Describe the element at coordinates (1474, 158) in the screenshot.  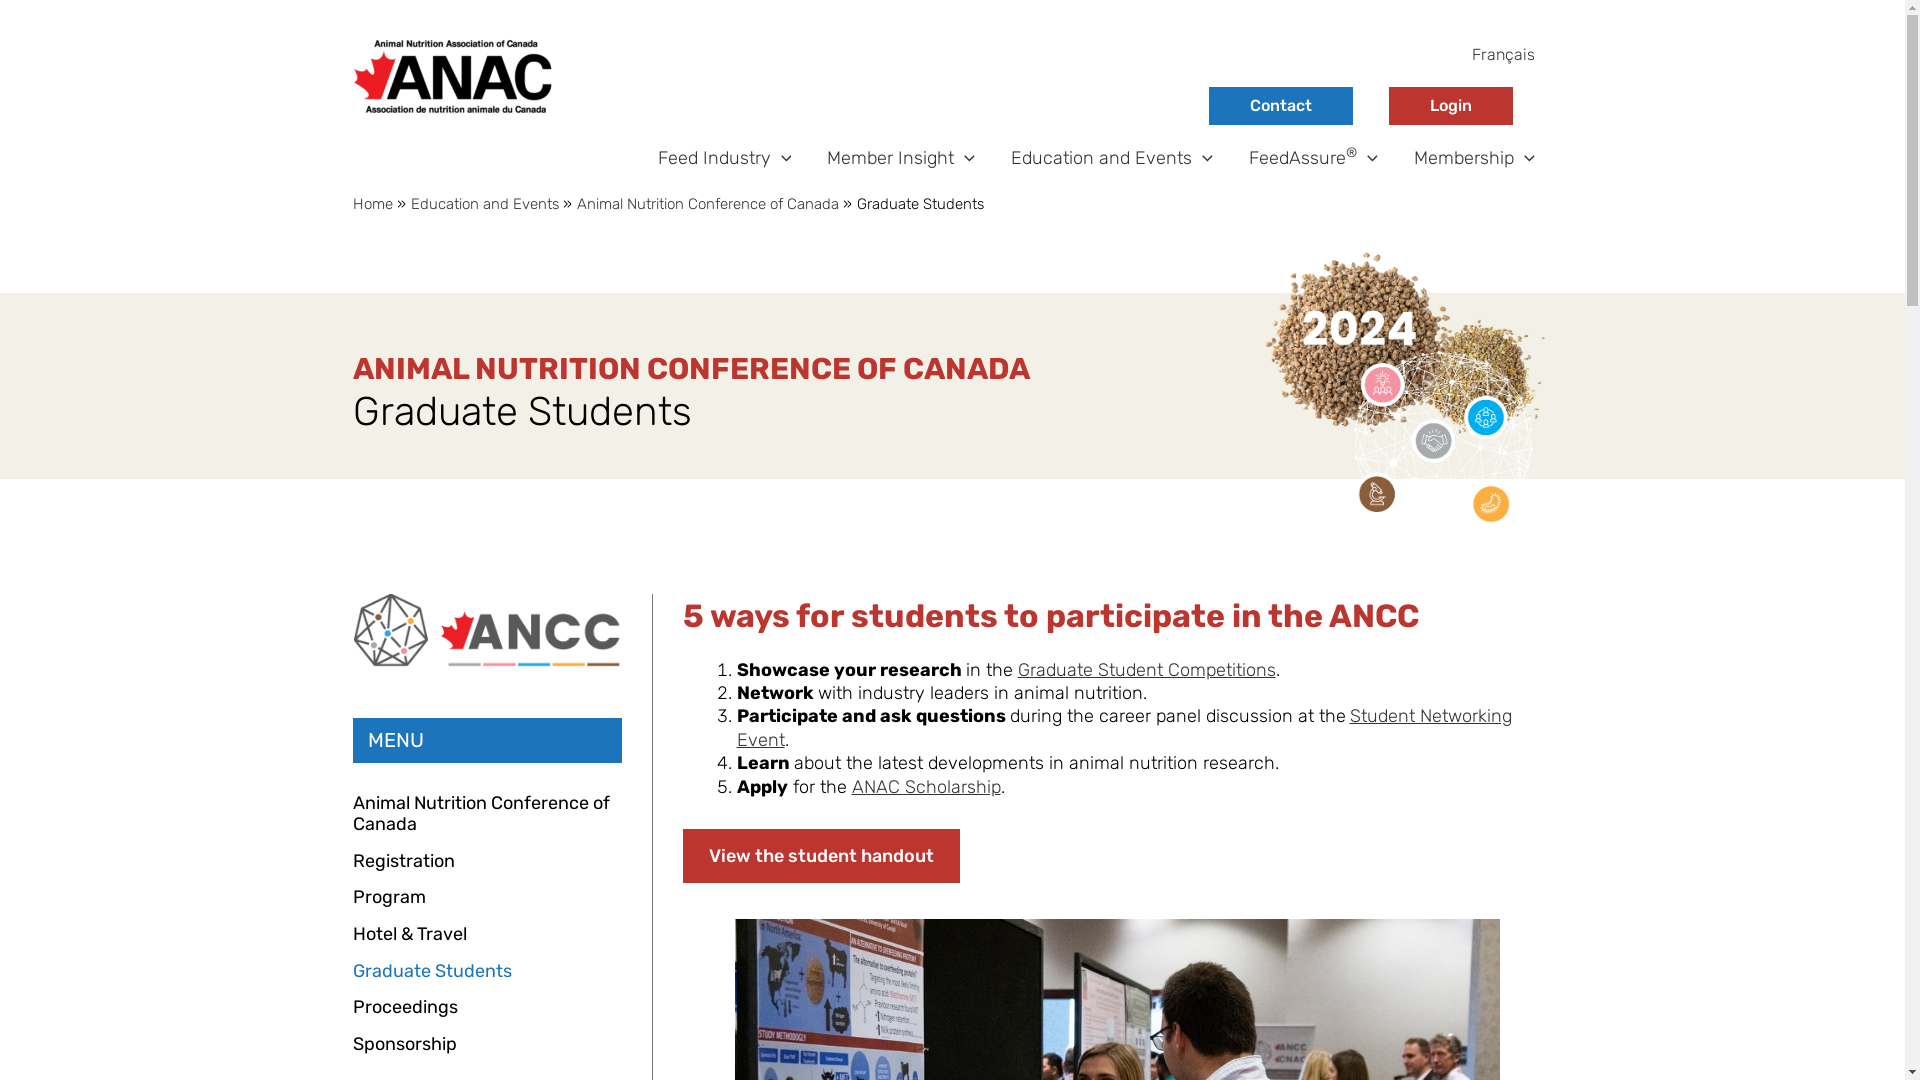
I see `Membership` at that location.